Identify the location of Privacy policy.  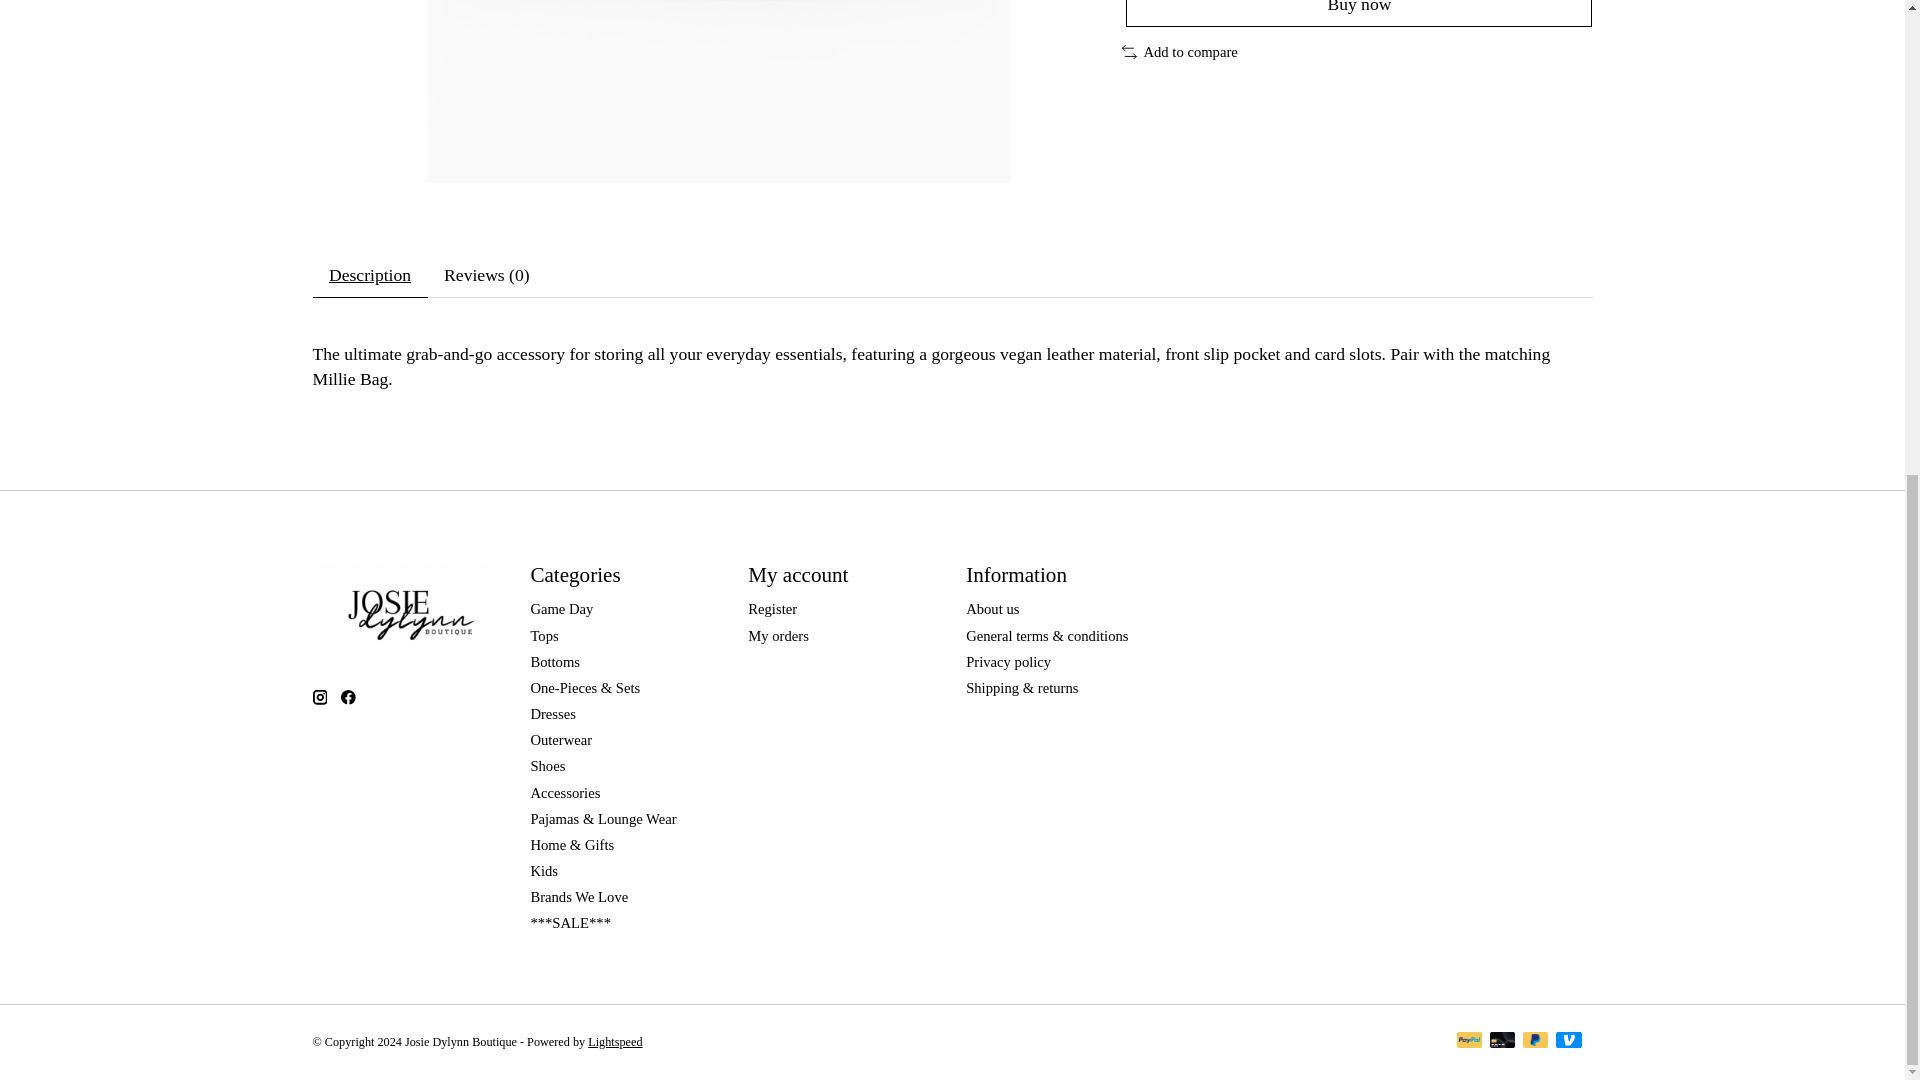
(1008, 662).